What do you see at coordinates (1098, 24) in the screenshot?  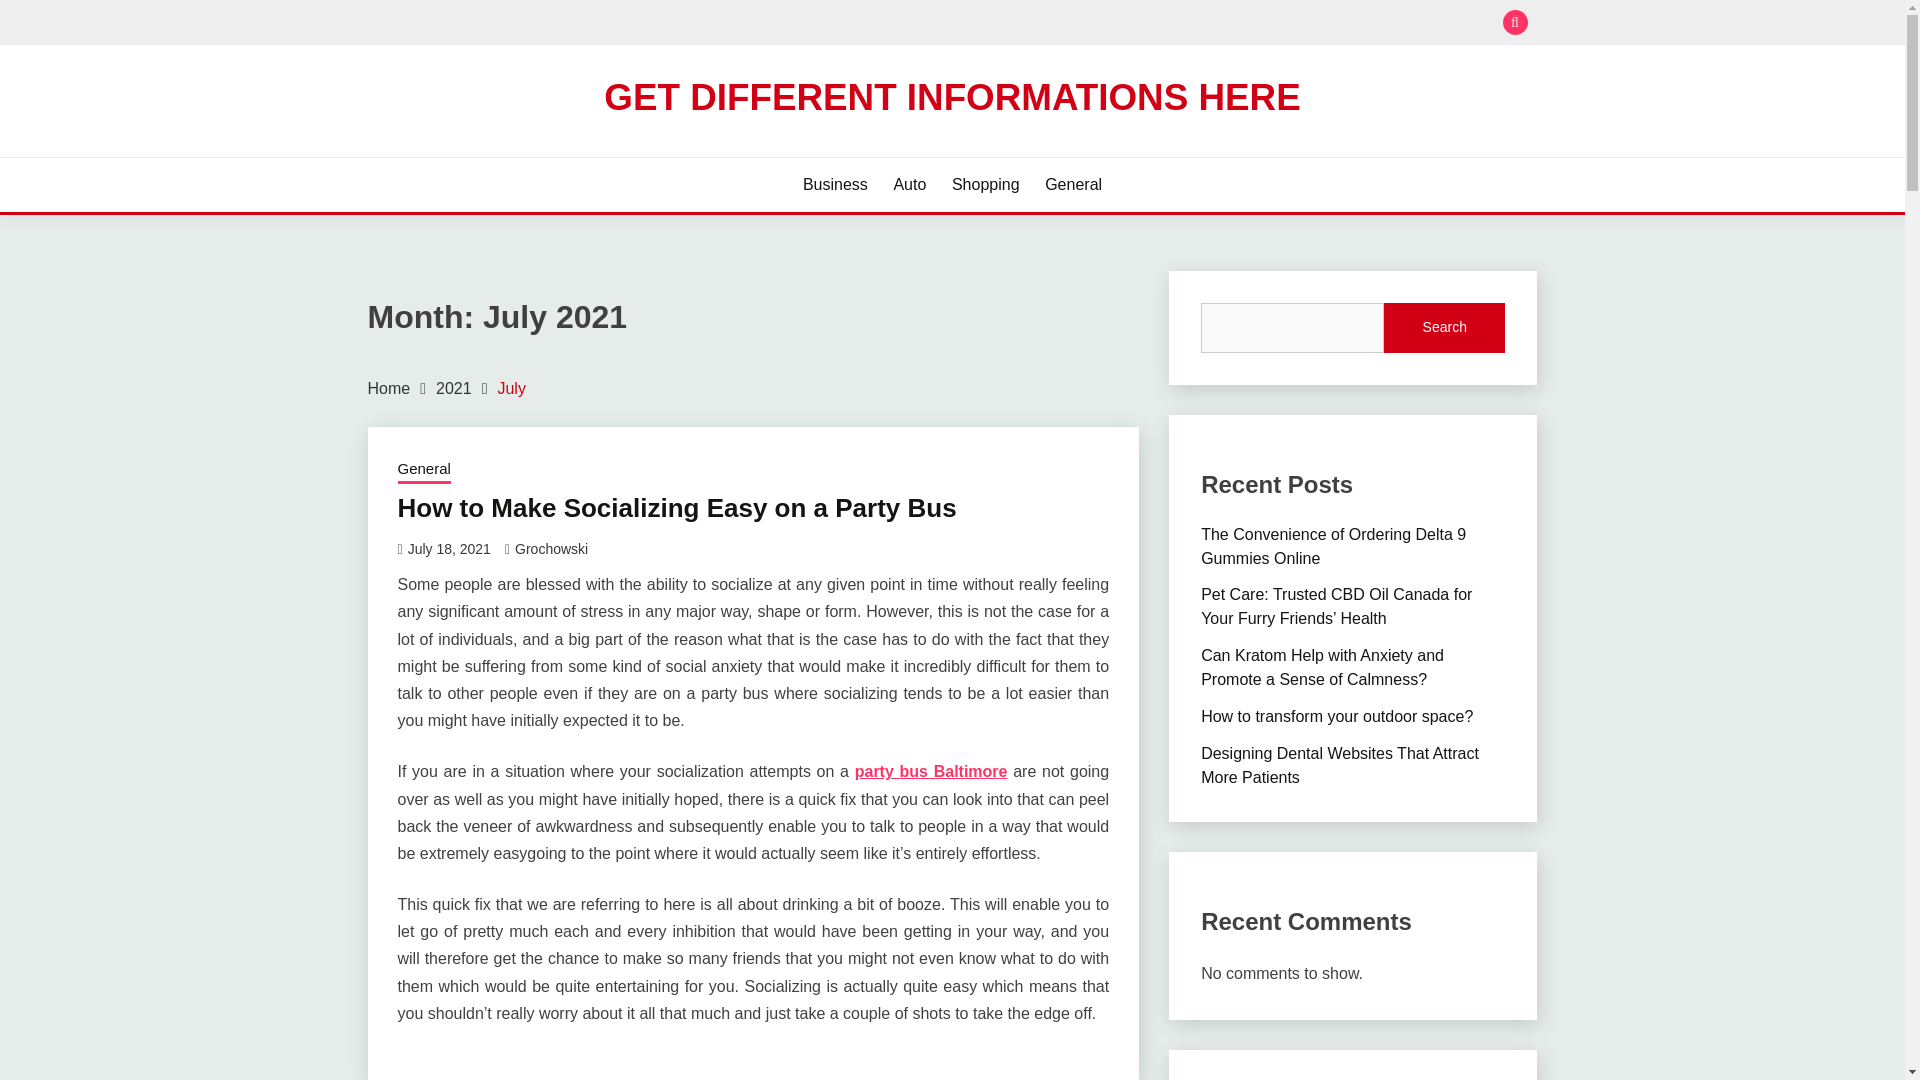 I see `Search` at bounding box center [1098, 24].